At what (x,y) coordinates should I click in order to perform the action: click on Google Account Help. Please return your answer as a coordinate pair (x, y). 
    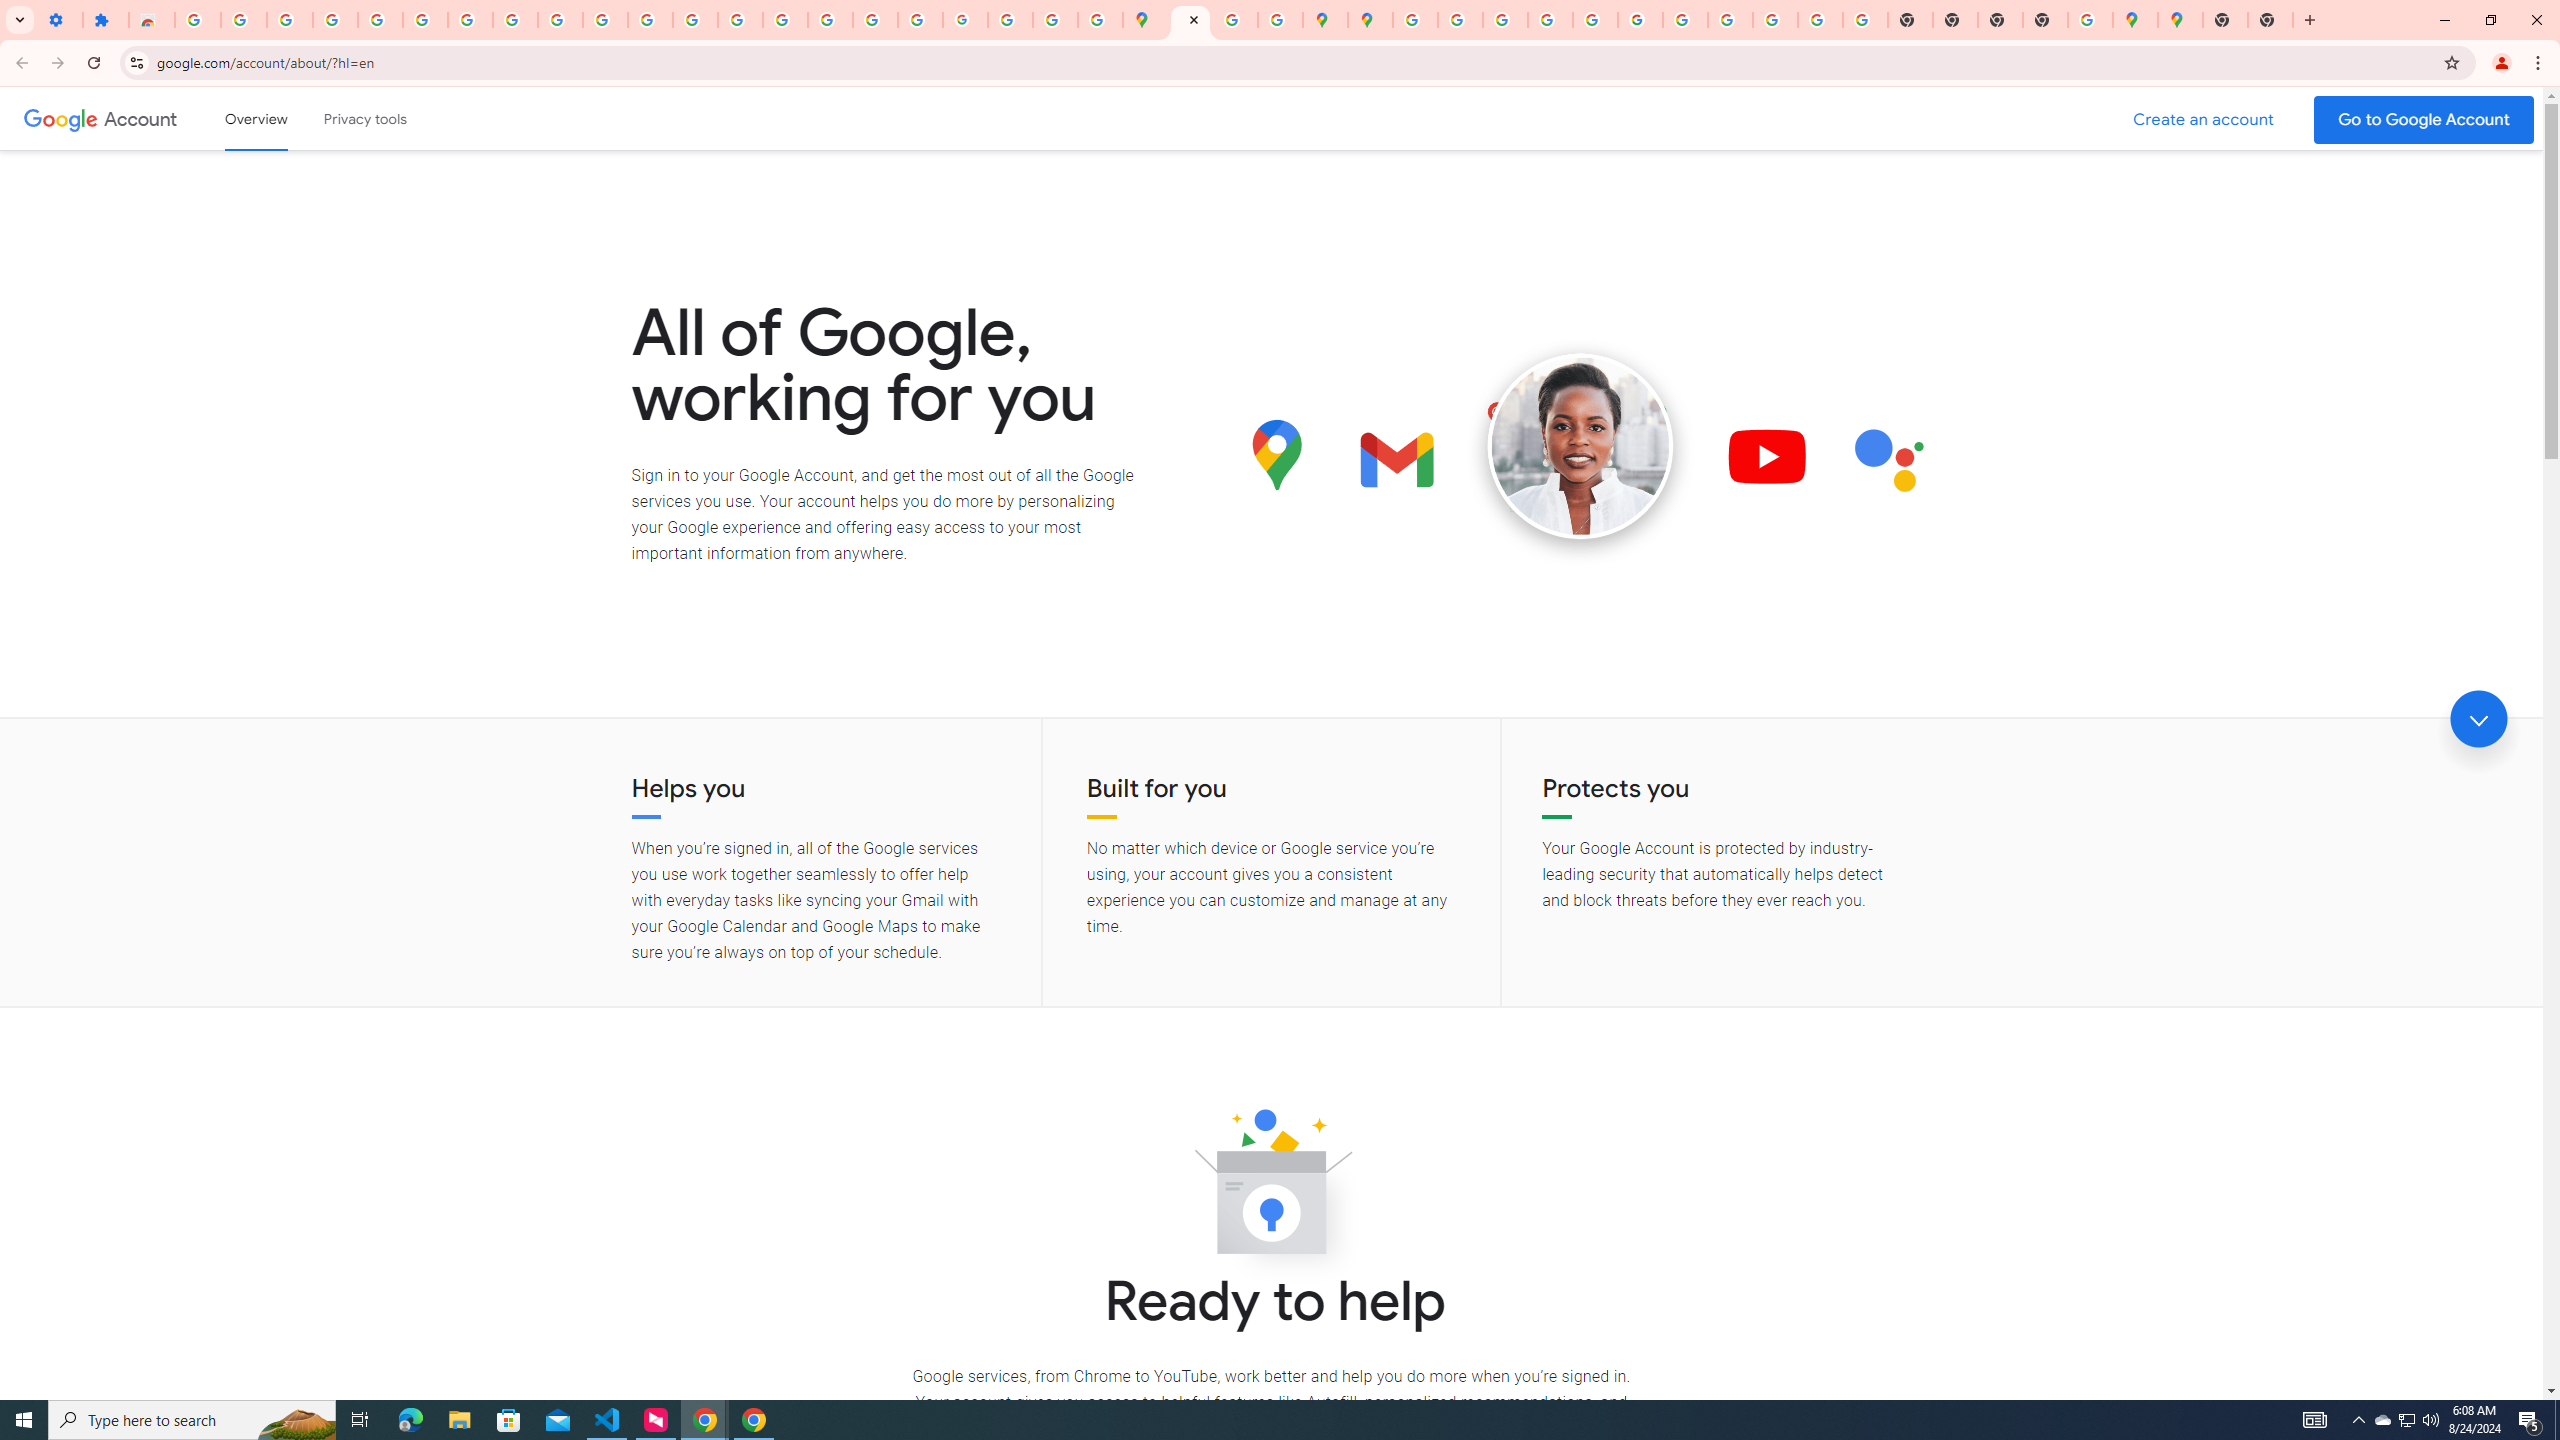
    Looking at the image, I should click on (469, 20).